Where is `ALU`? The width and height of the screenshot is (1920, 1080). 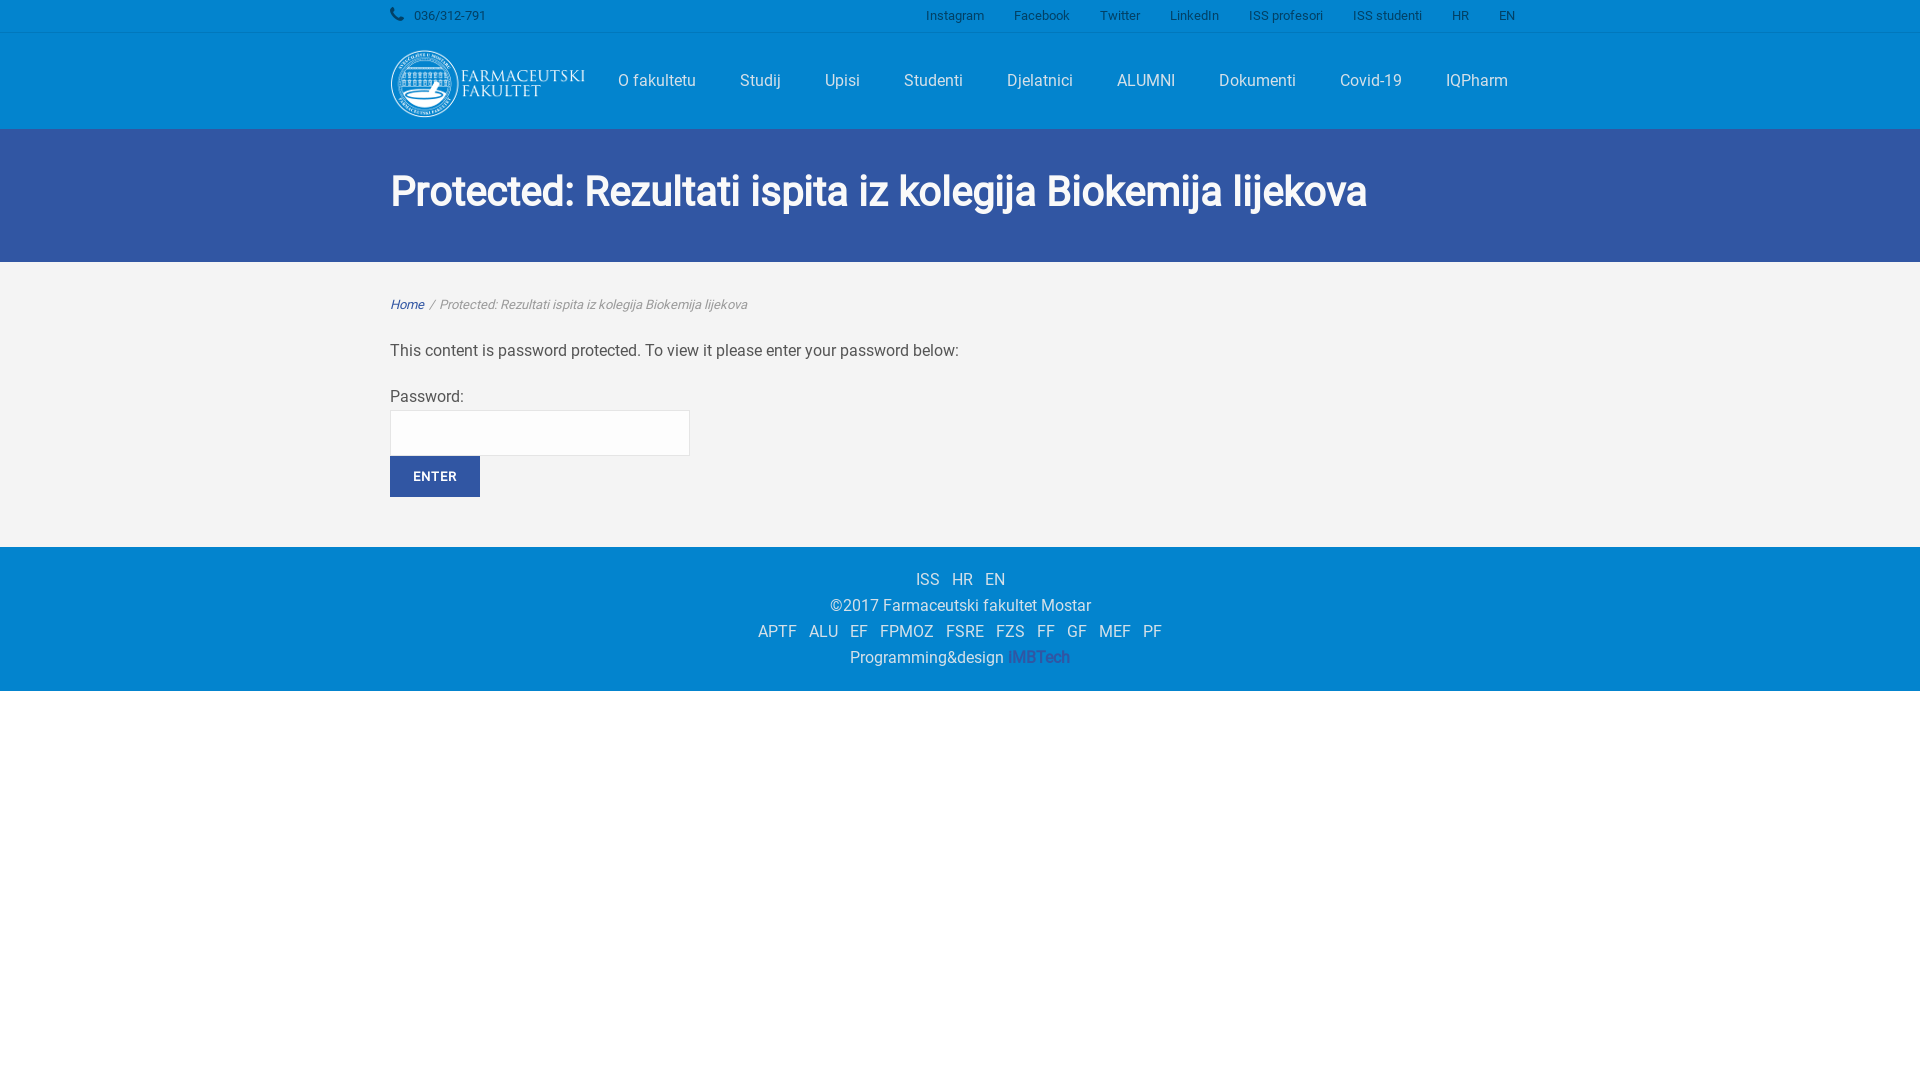 ALU is located at coordinates (824, 632).